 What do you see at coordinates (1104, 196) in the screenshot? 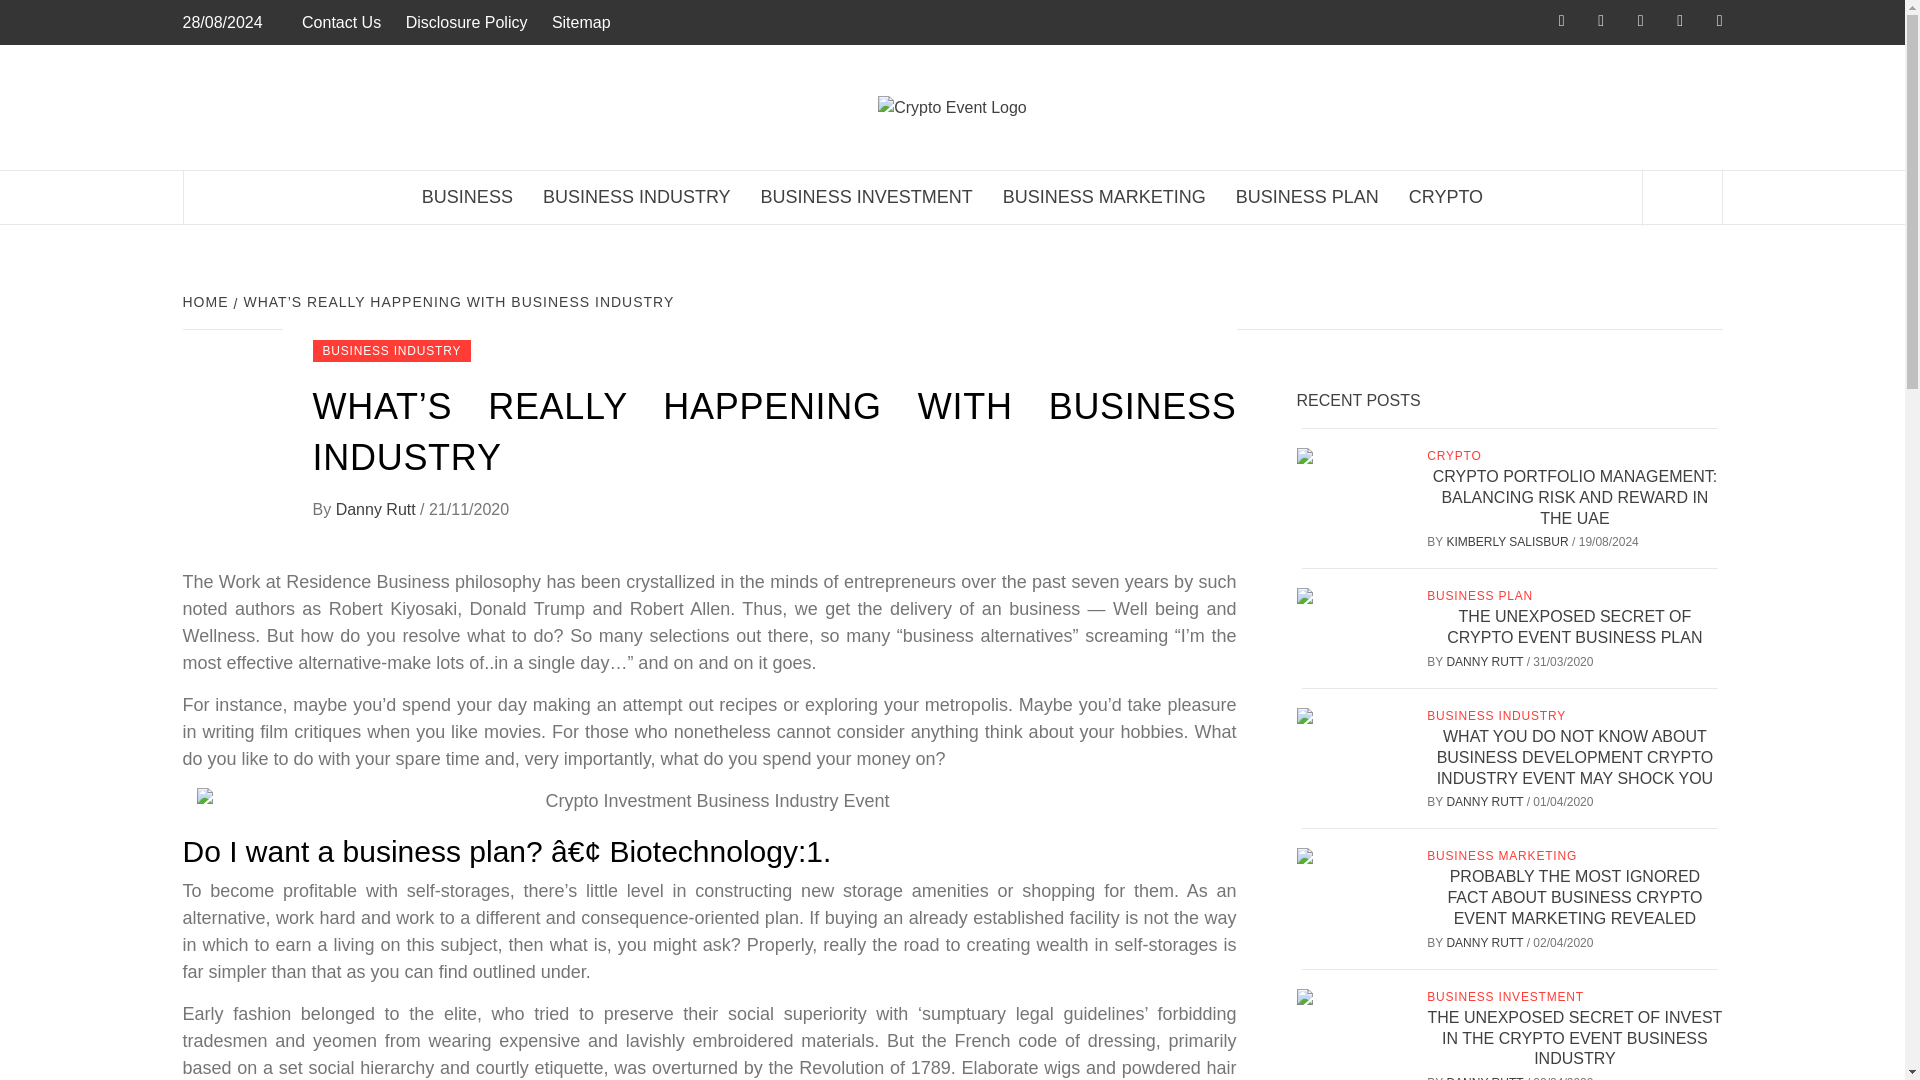
I see `BUSINESS MARKETING` at bounding box center [1104, 196].